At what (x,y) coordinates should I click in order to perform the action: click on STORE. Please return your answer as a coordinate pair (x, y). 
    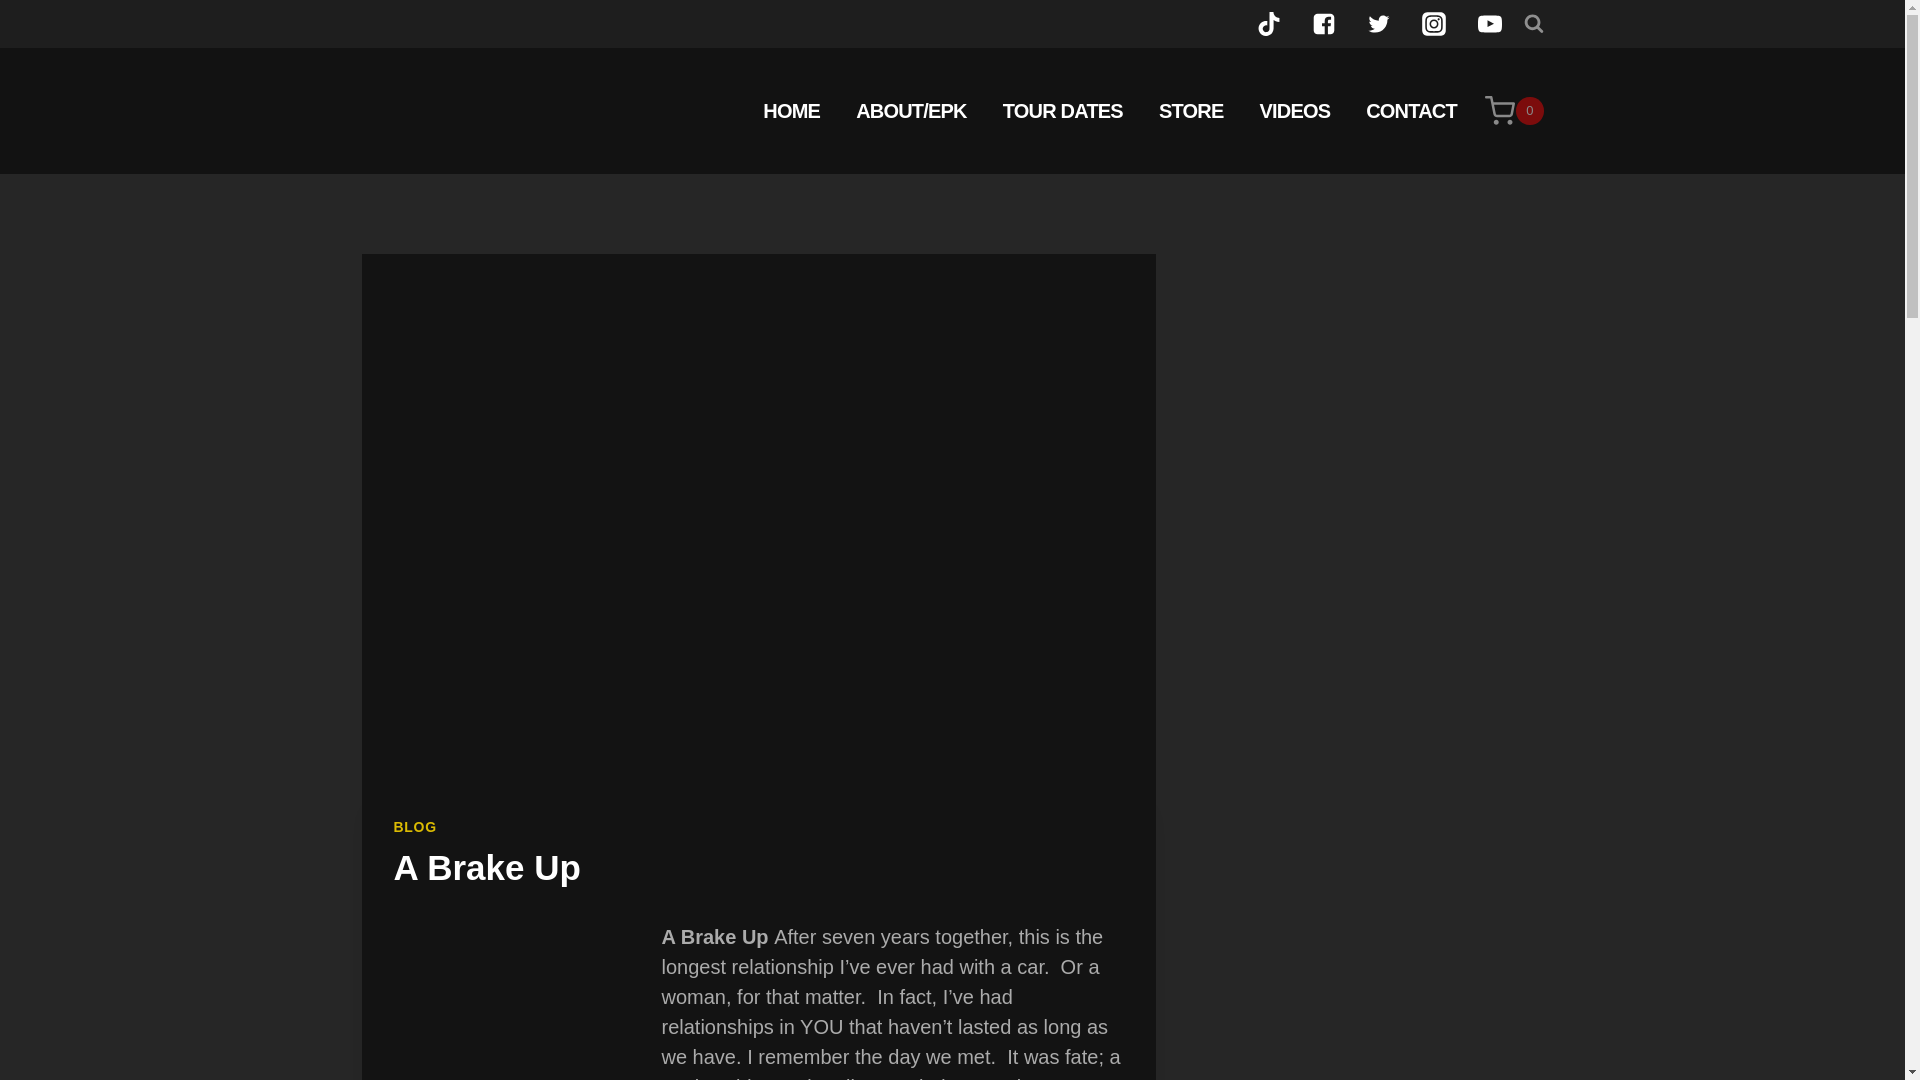
    Looking at the image, I should click on (1191, 110).